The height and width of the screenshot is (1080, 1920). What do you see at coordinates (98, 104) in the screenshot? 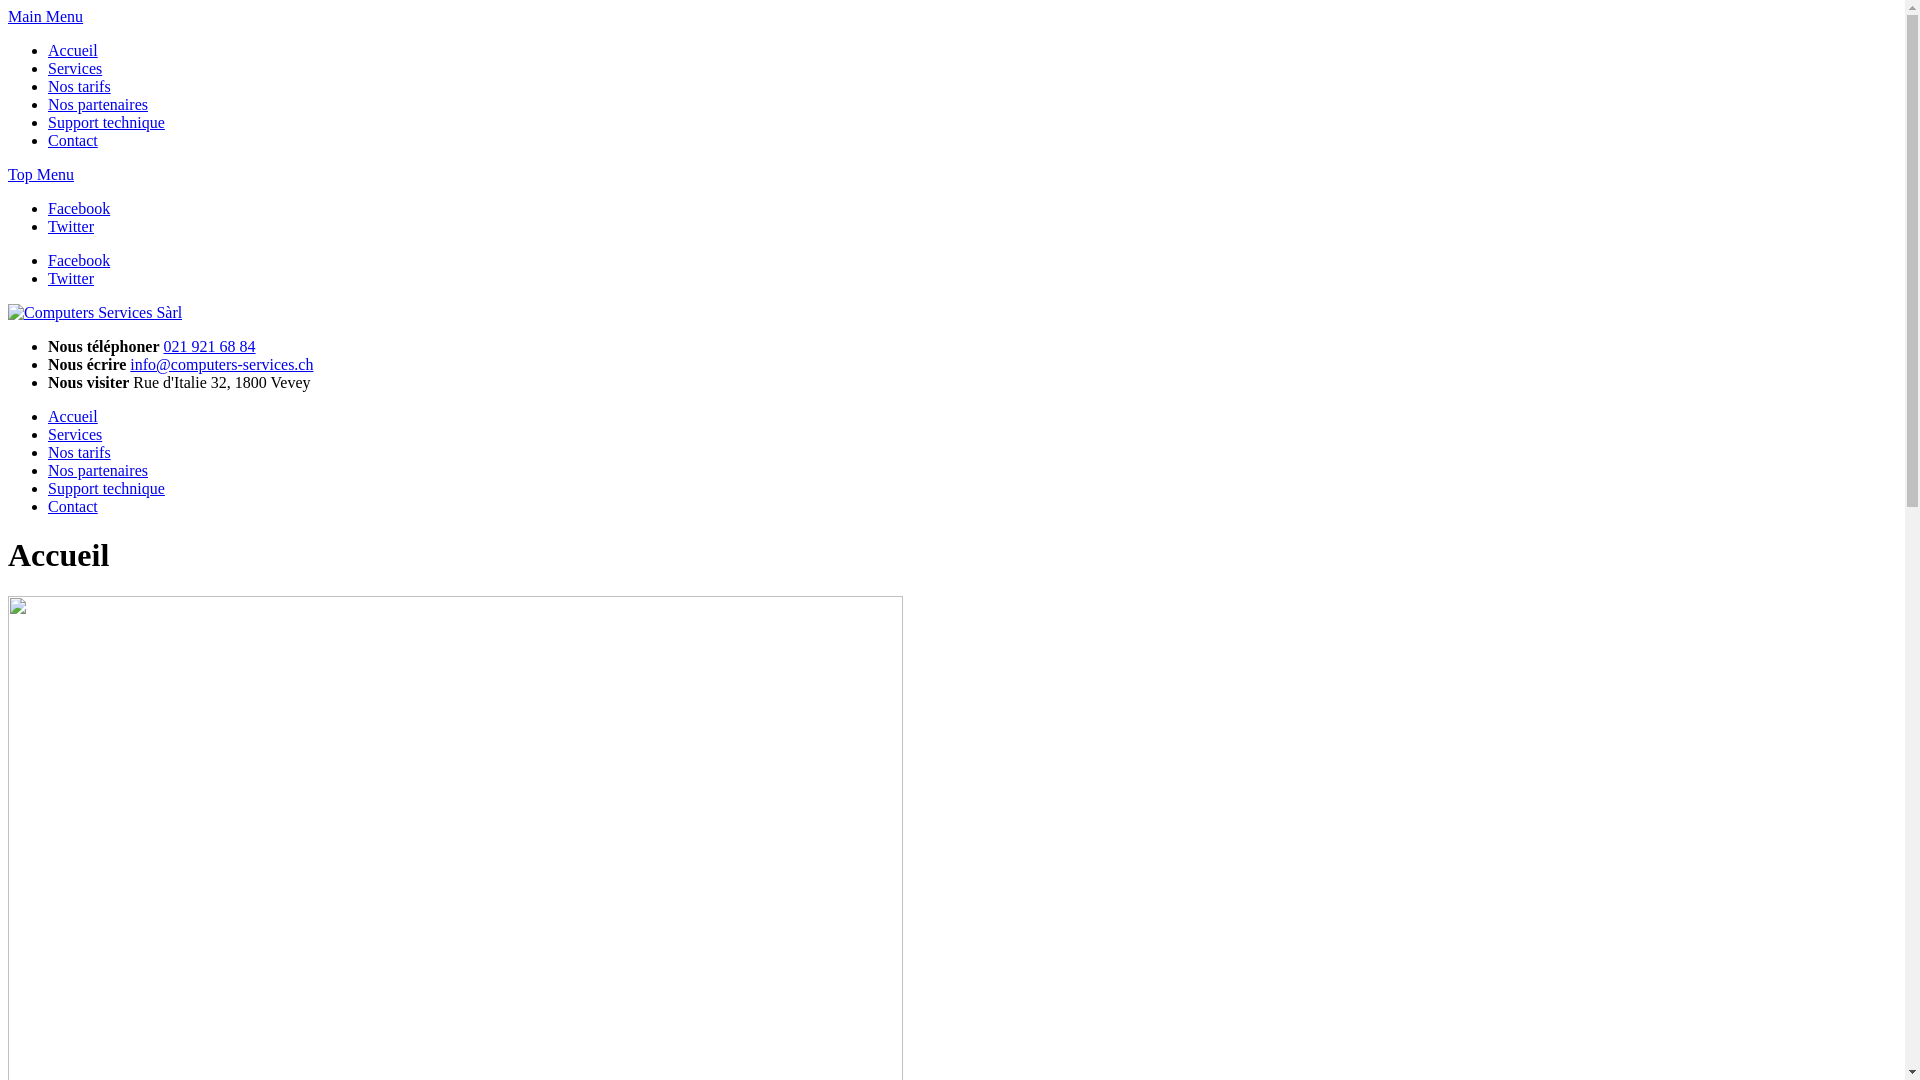
I see `Nos partenaires` at bounding box center [98, 104].